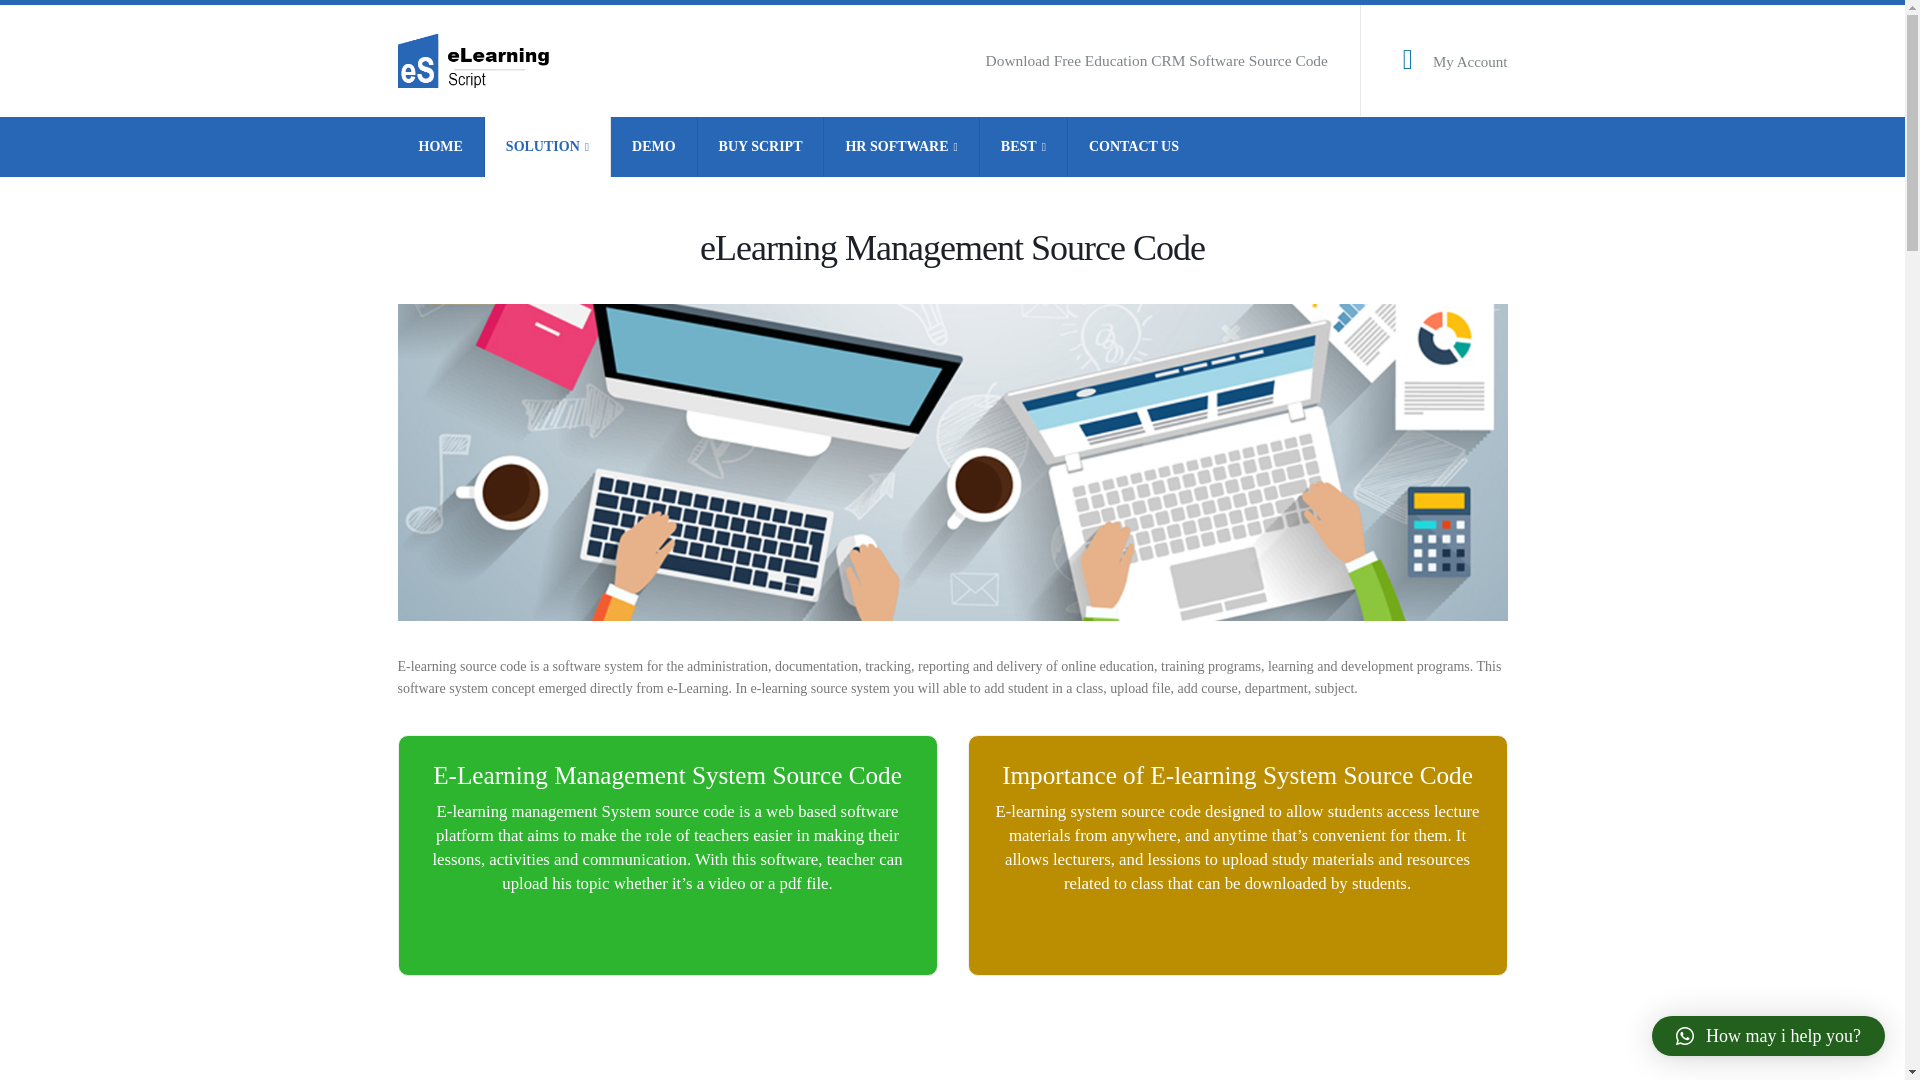 The width and height of the screenshot is (1920, 1080). What do you see at coordinates (654, 146) in the screenshot?
I see `DEMO` at bounding box center [654, 146].